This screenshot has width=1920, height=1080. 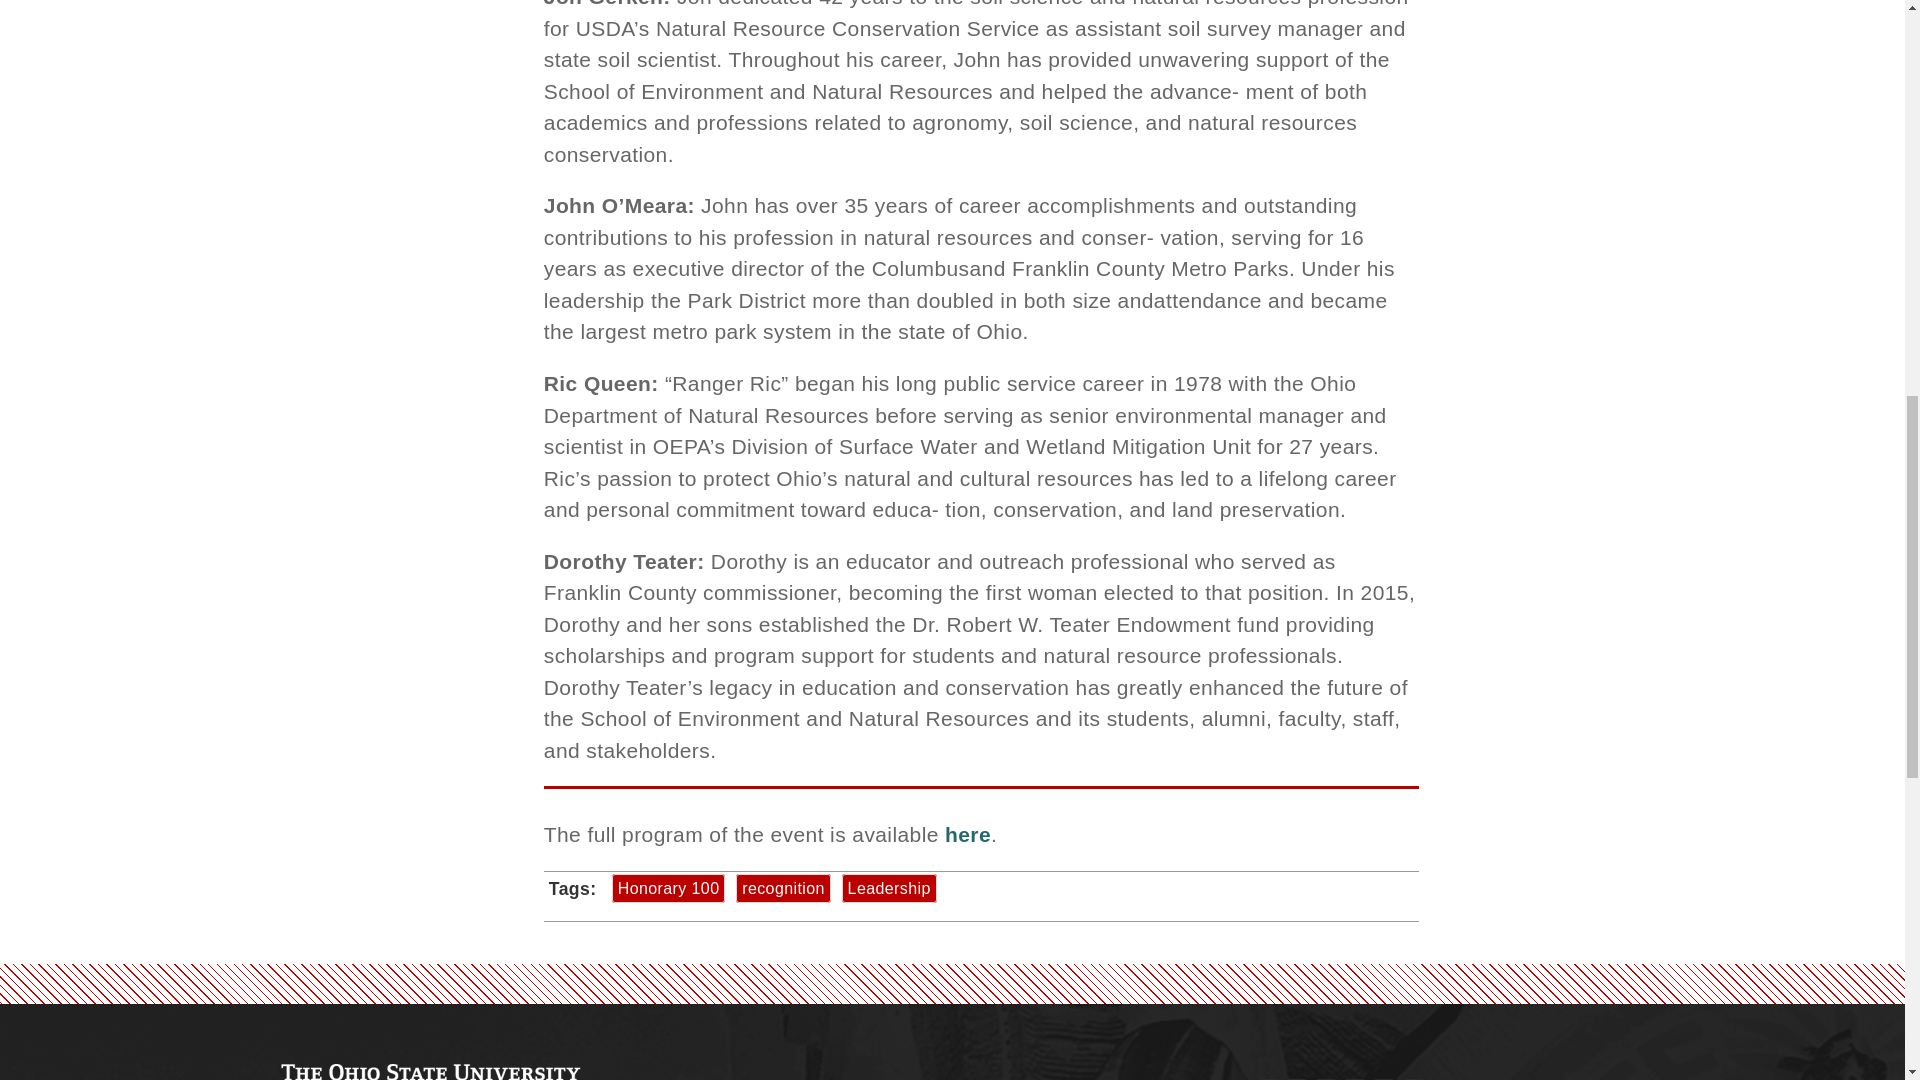 What do you see at coordinates (430, 1072) in the screenshot?
I see `CFAES Home` at bounding box center [430, 1072].